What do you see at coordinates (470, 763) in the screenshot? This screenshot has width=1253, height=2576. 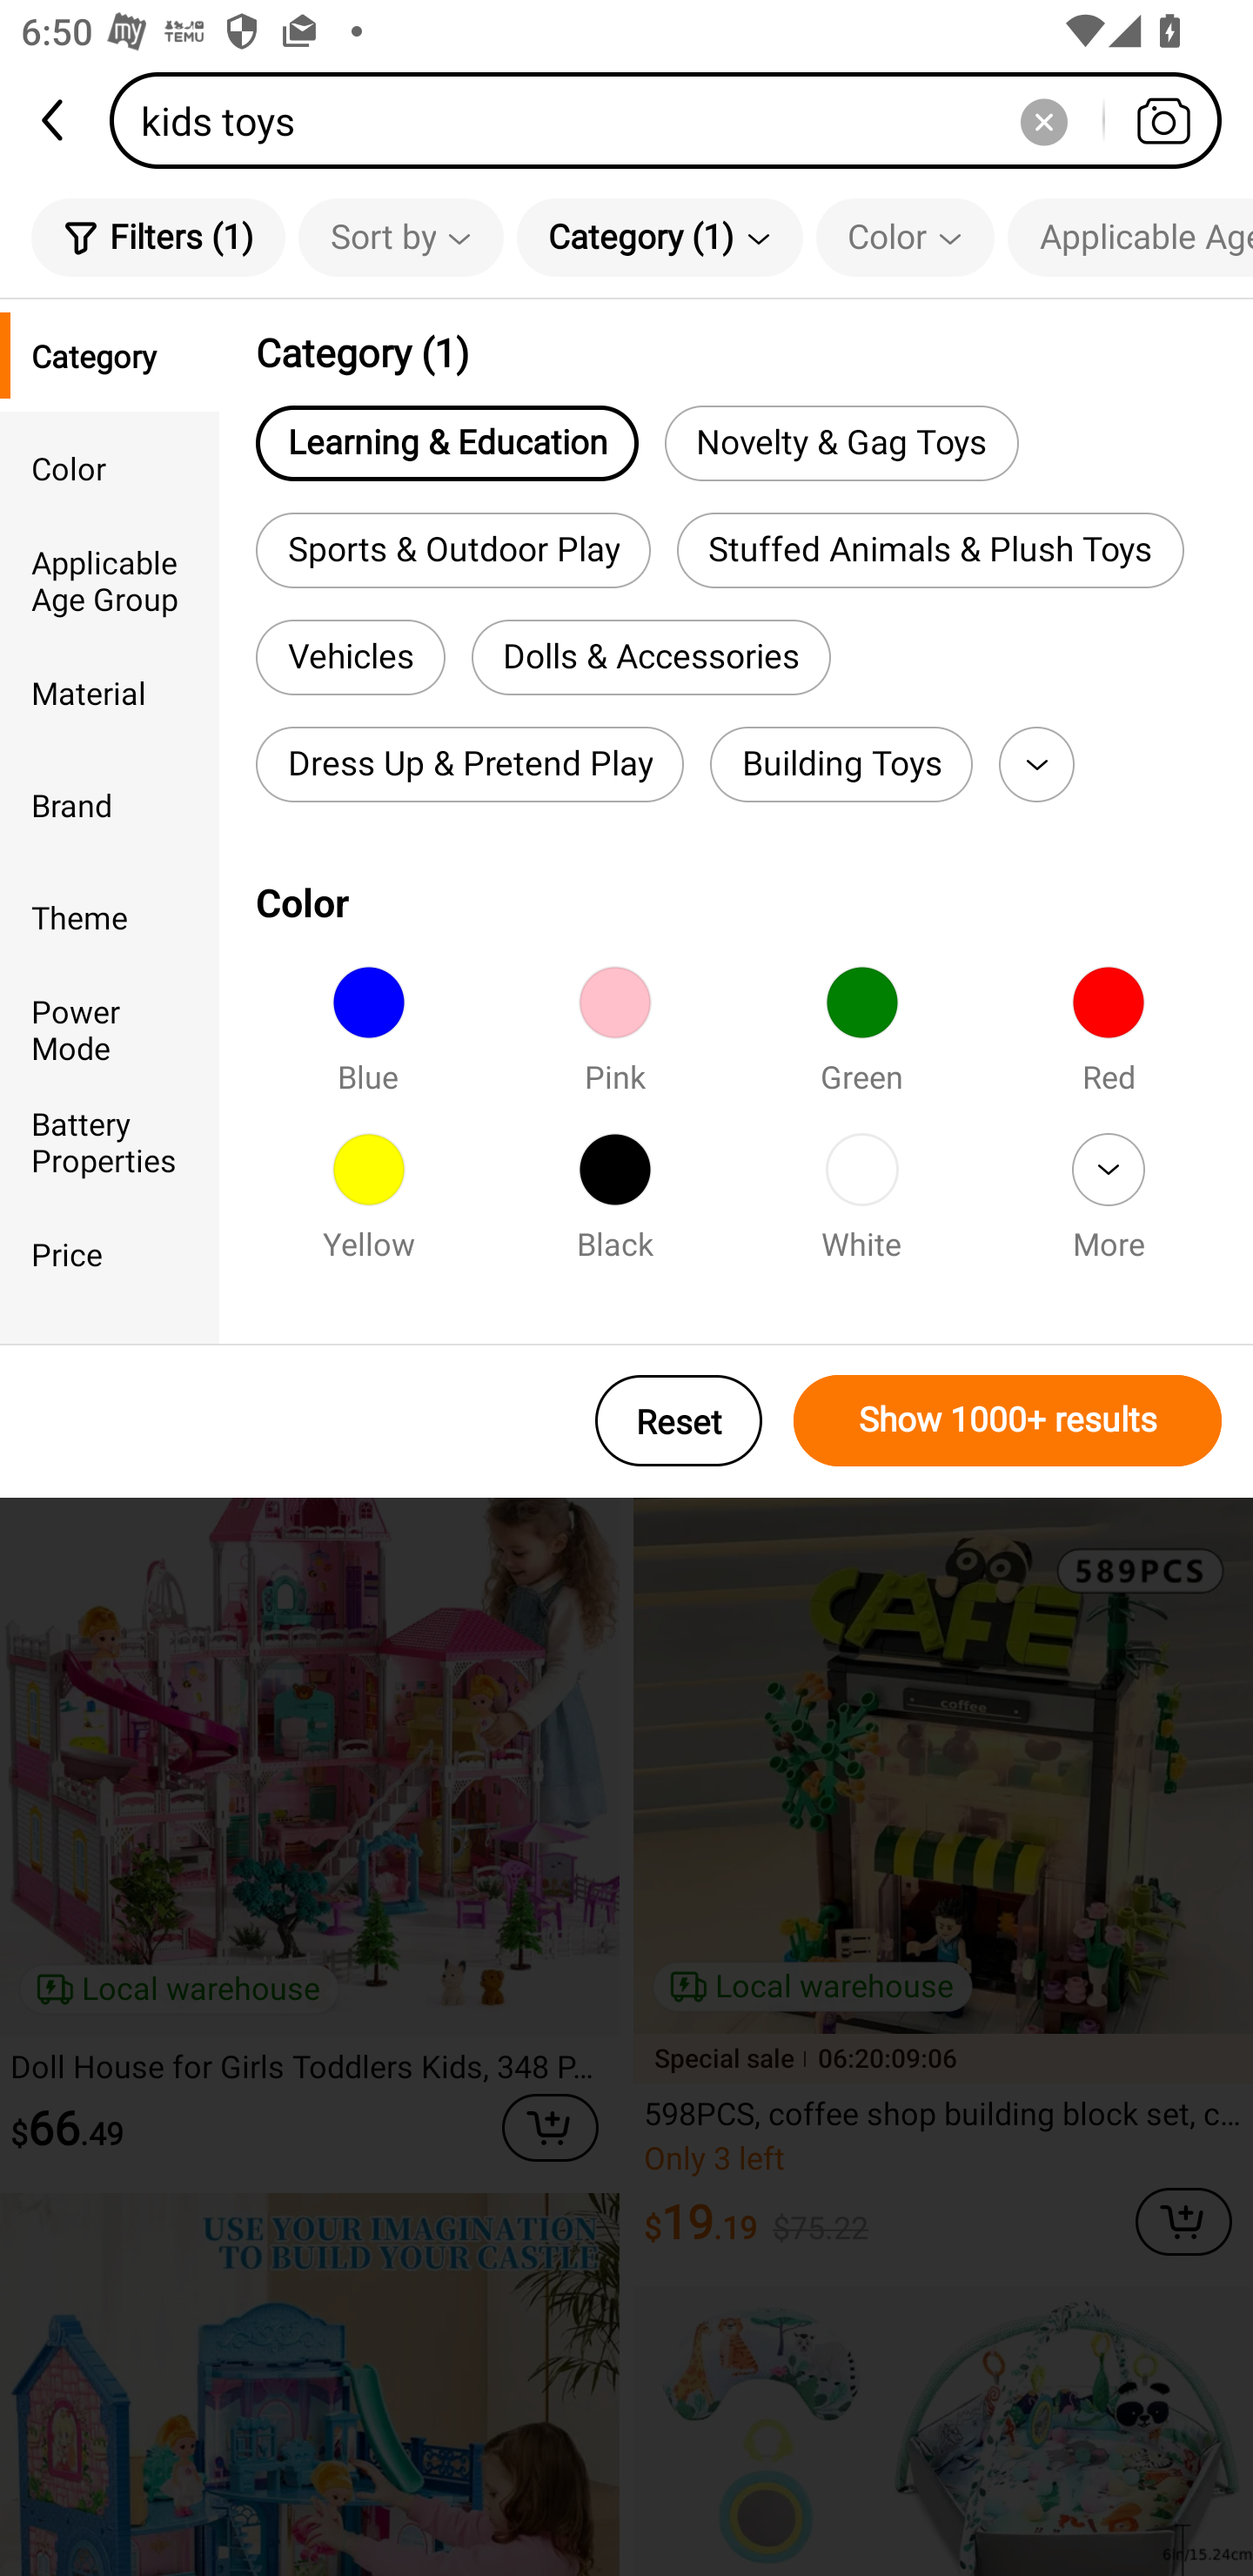 I see `Dress Up & Pretend Play` at bounding box center [470, 763].